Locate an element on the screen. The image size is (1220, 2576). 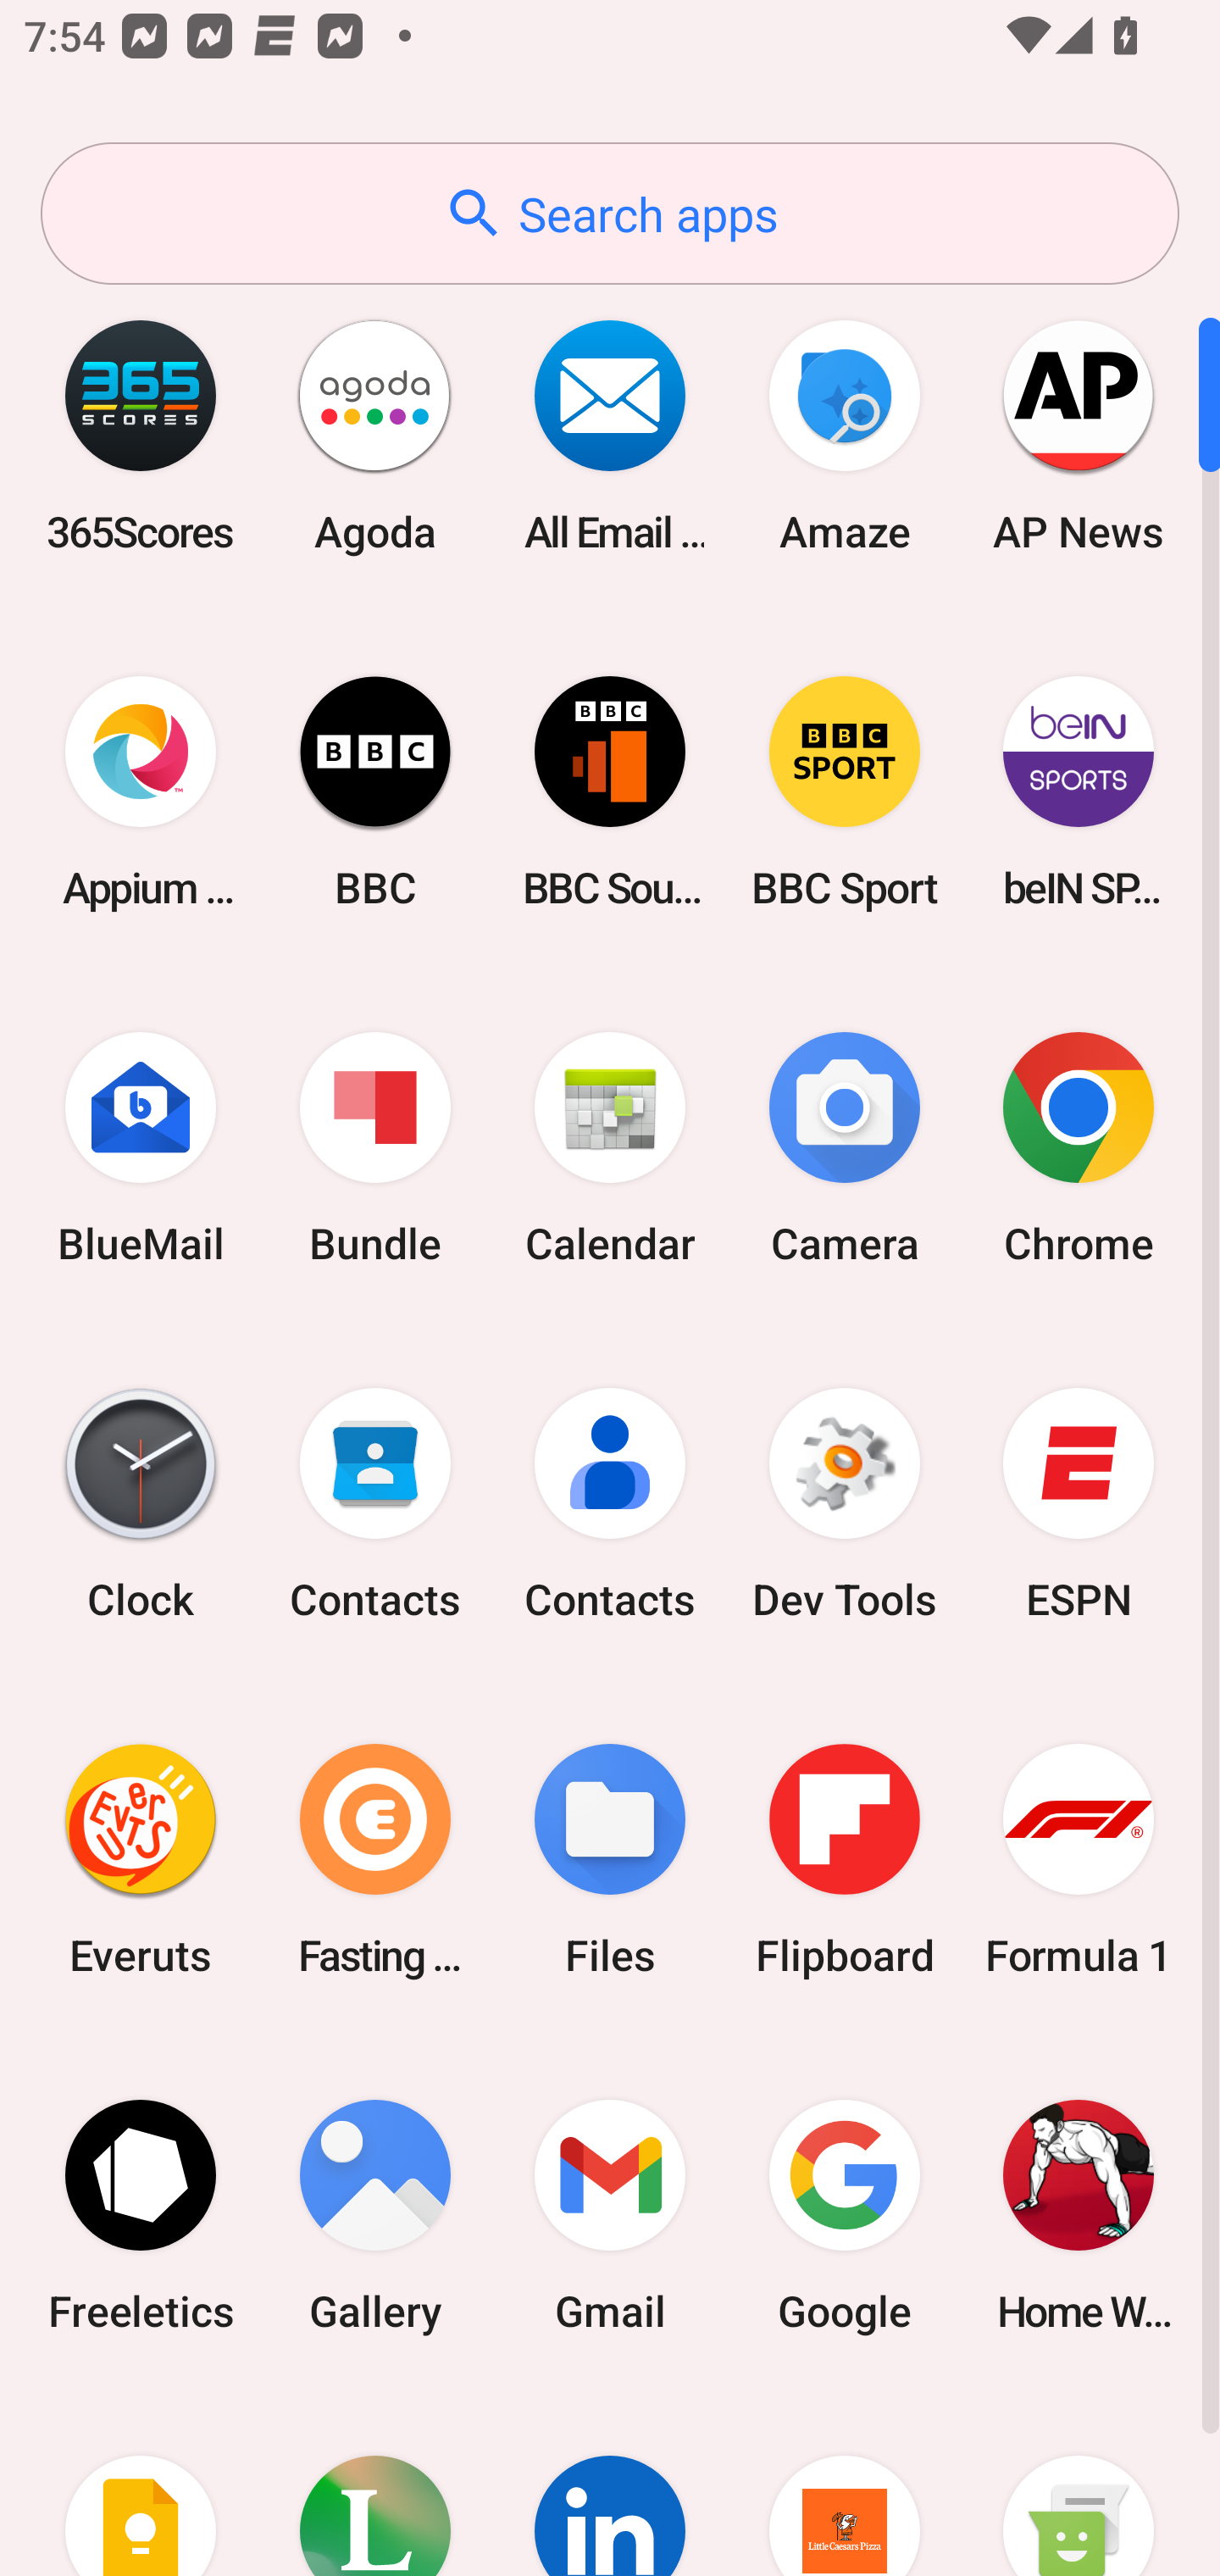
Messaging is located at coordinates (1079, 2484).